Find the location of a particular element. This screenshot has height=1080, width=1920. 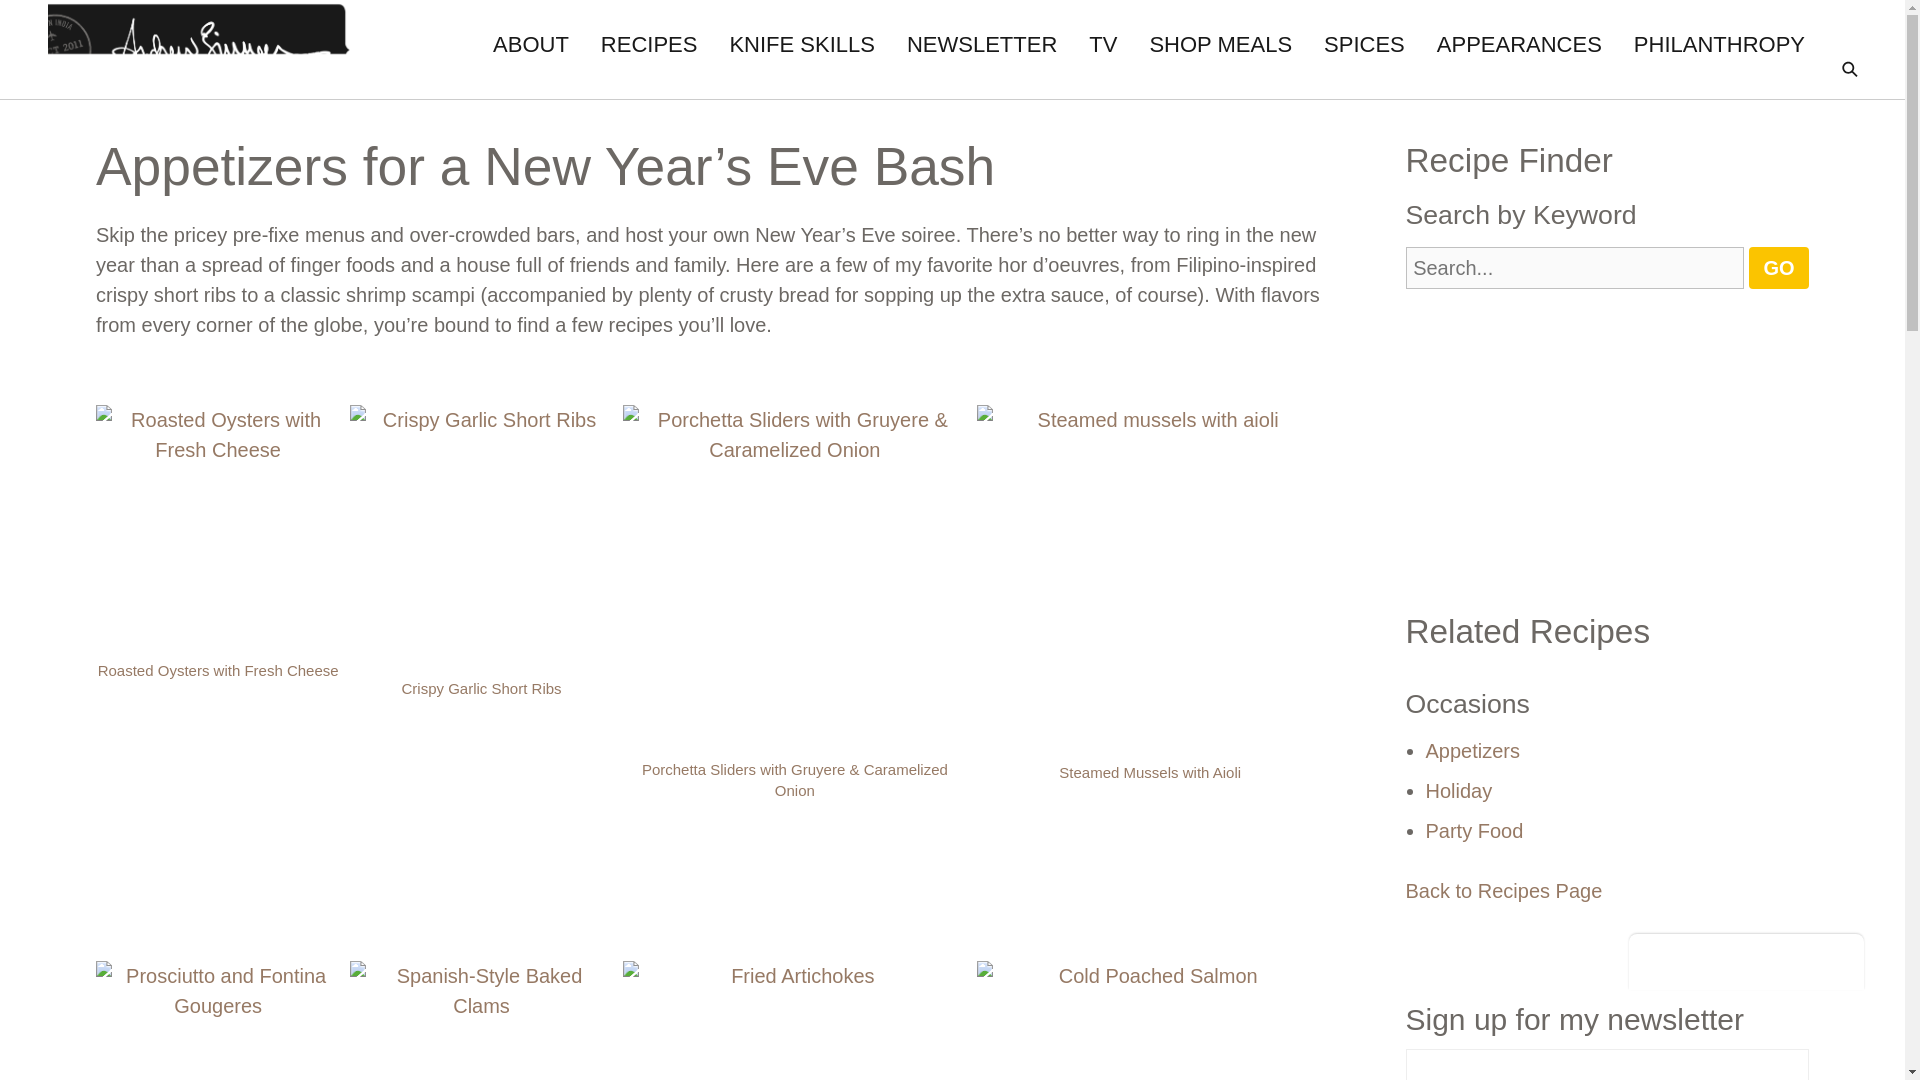

NEWSLETTER is located at coordinates (982, 44).